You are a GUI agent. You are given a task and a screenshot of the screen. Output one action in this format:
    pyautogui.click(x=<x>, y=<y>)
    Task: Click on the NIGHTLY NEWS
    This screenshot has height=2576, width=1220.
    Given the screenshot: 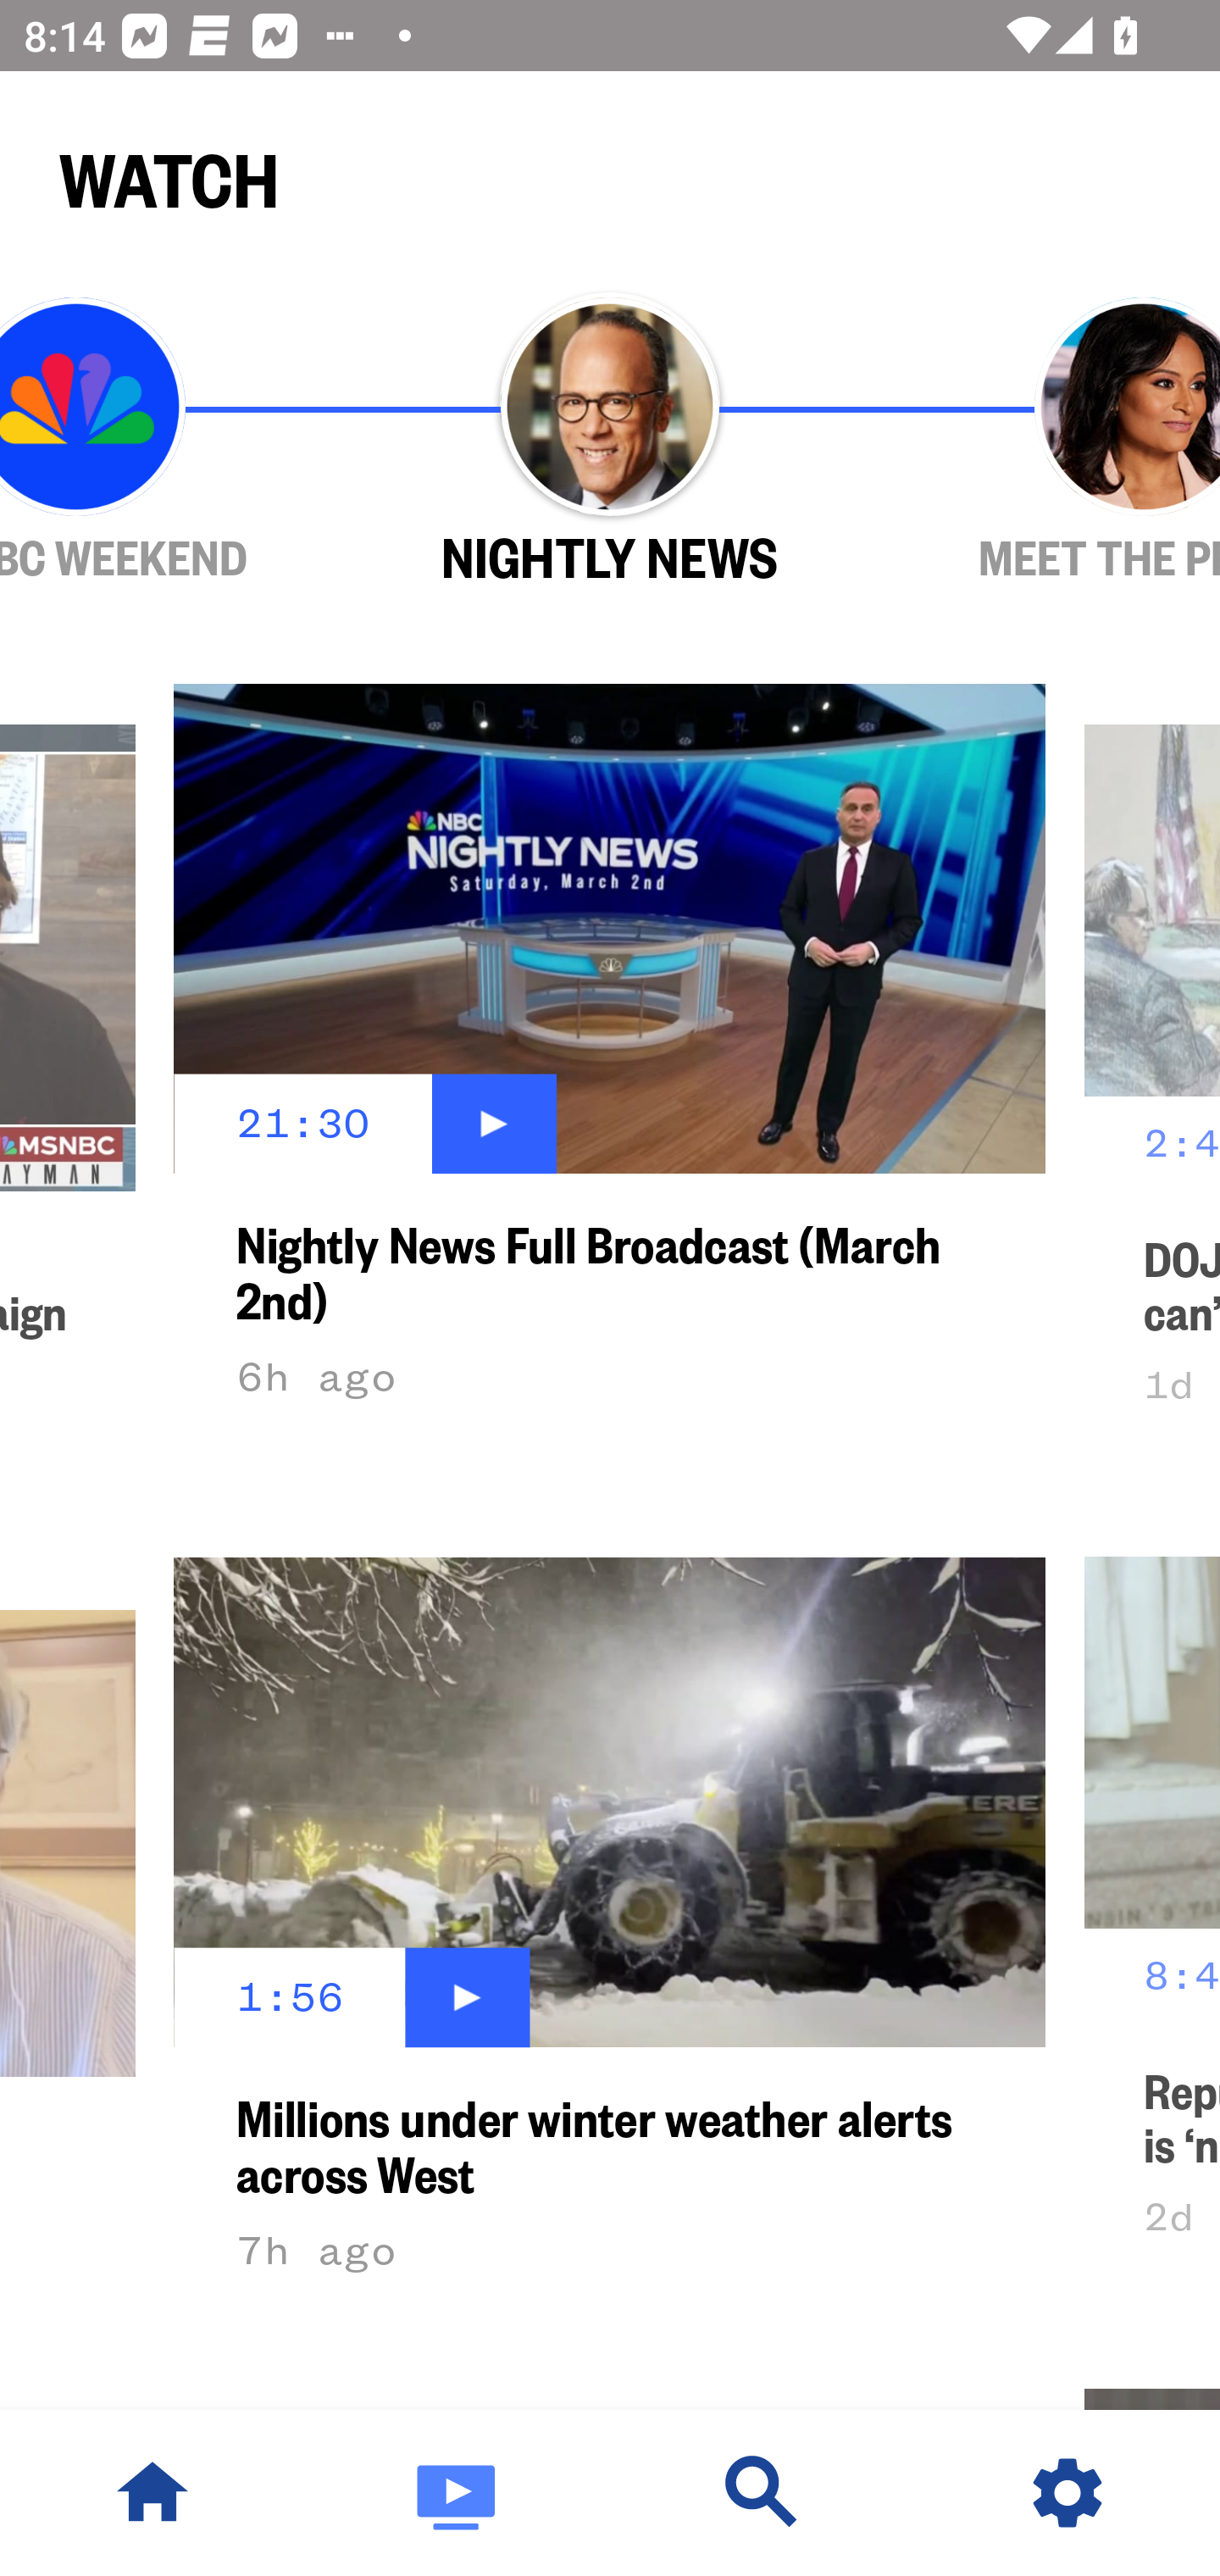 What is the action you would take?
    pyautogui.click(x=610, y=441)
    